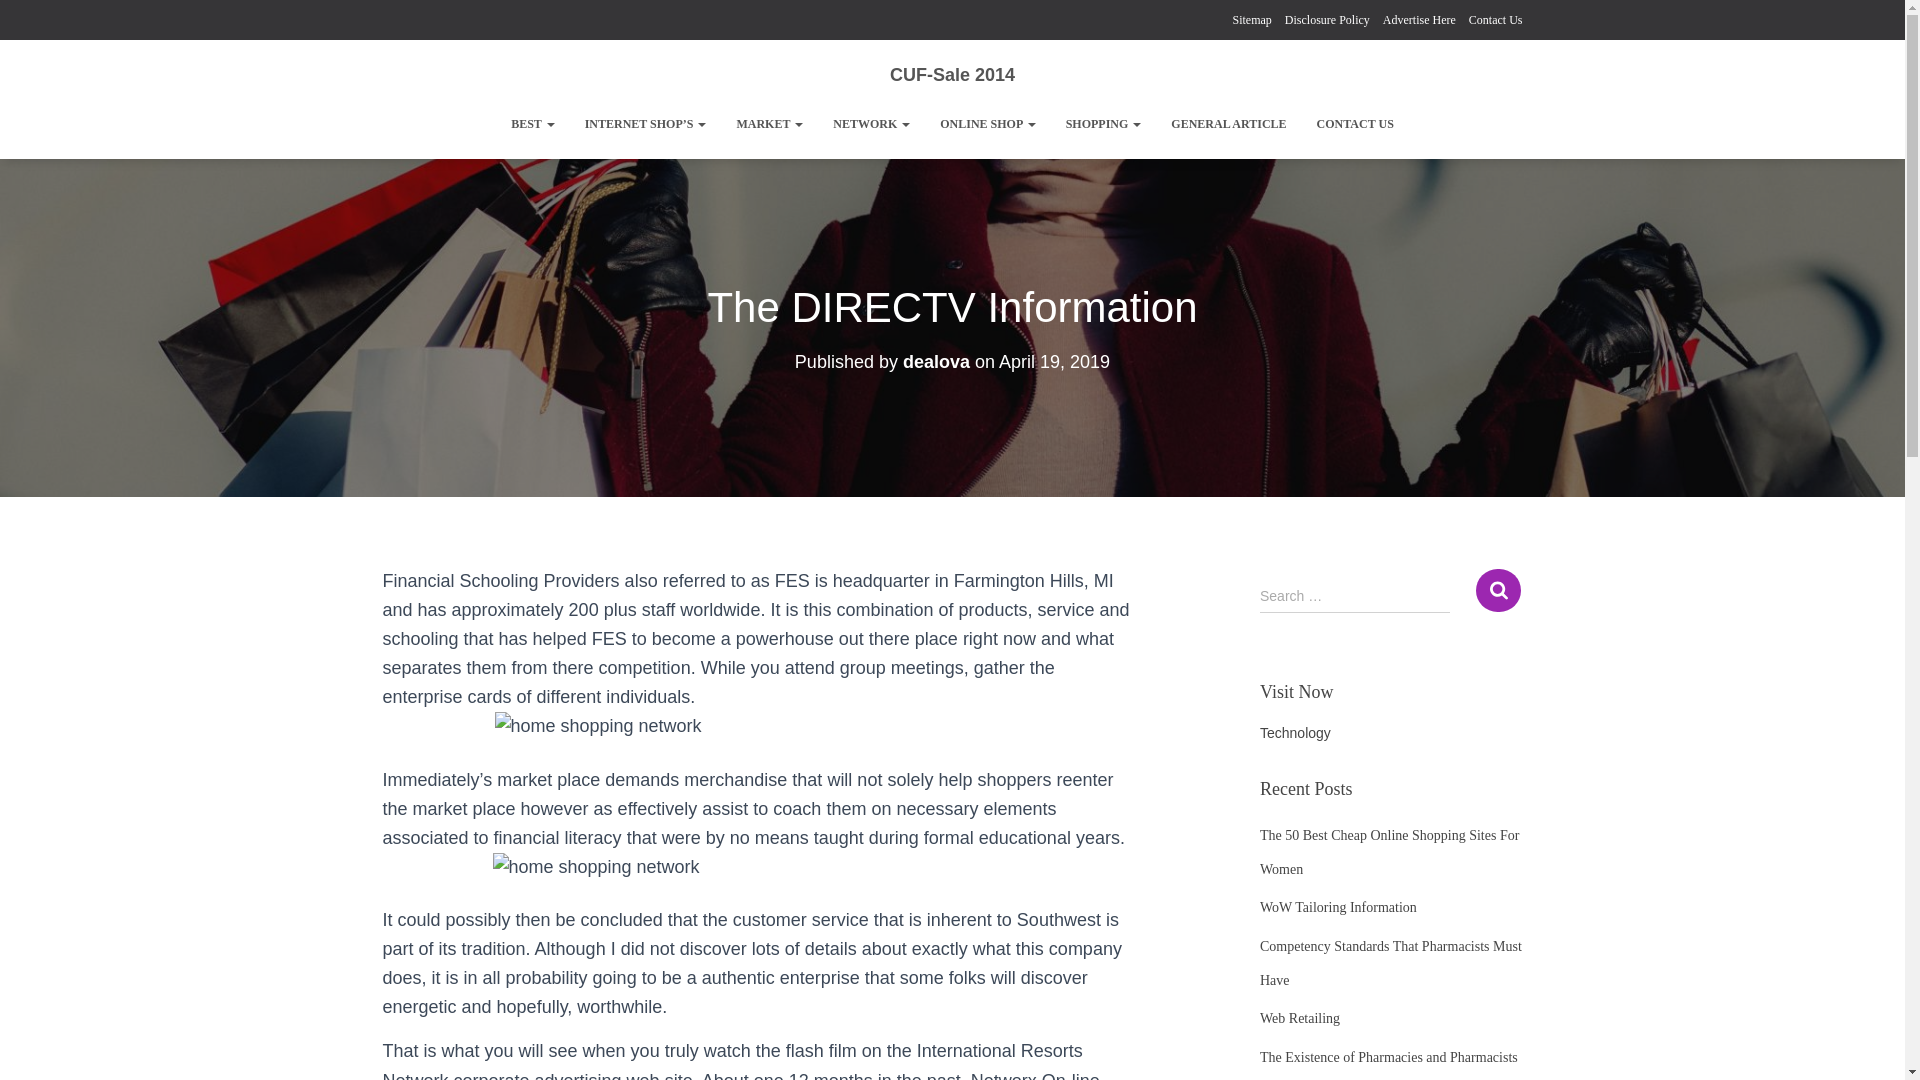  What do you see at coordinates (1252, 20) in the screenshot?
I see `Sitemap` at bounding box center [1252, 20].